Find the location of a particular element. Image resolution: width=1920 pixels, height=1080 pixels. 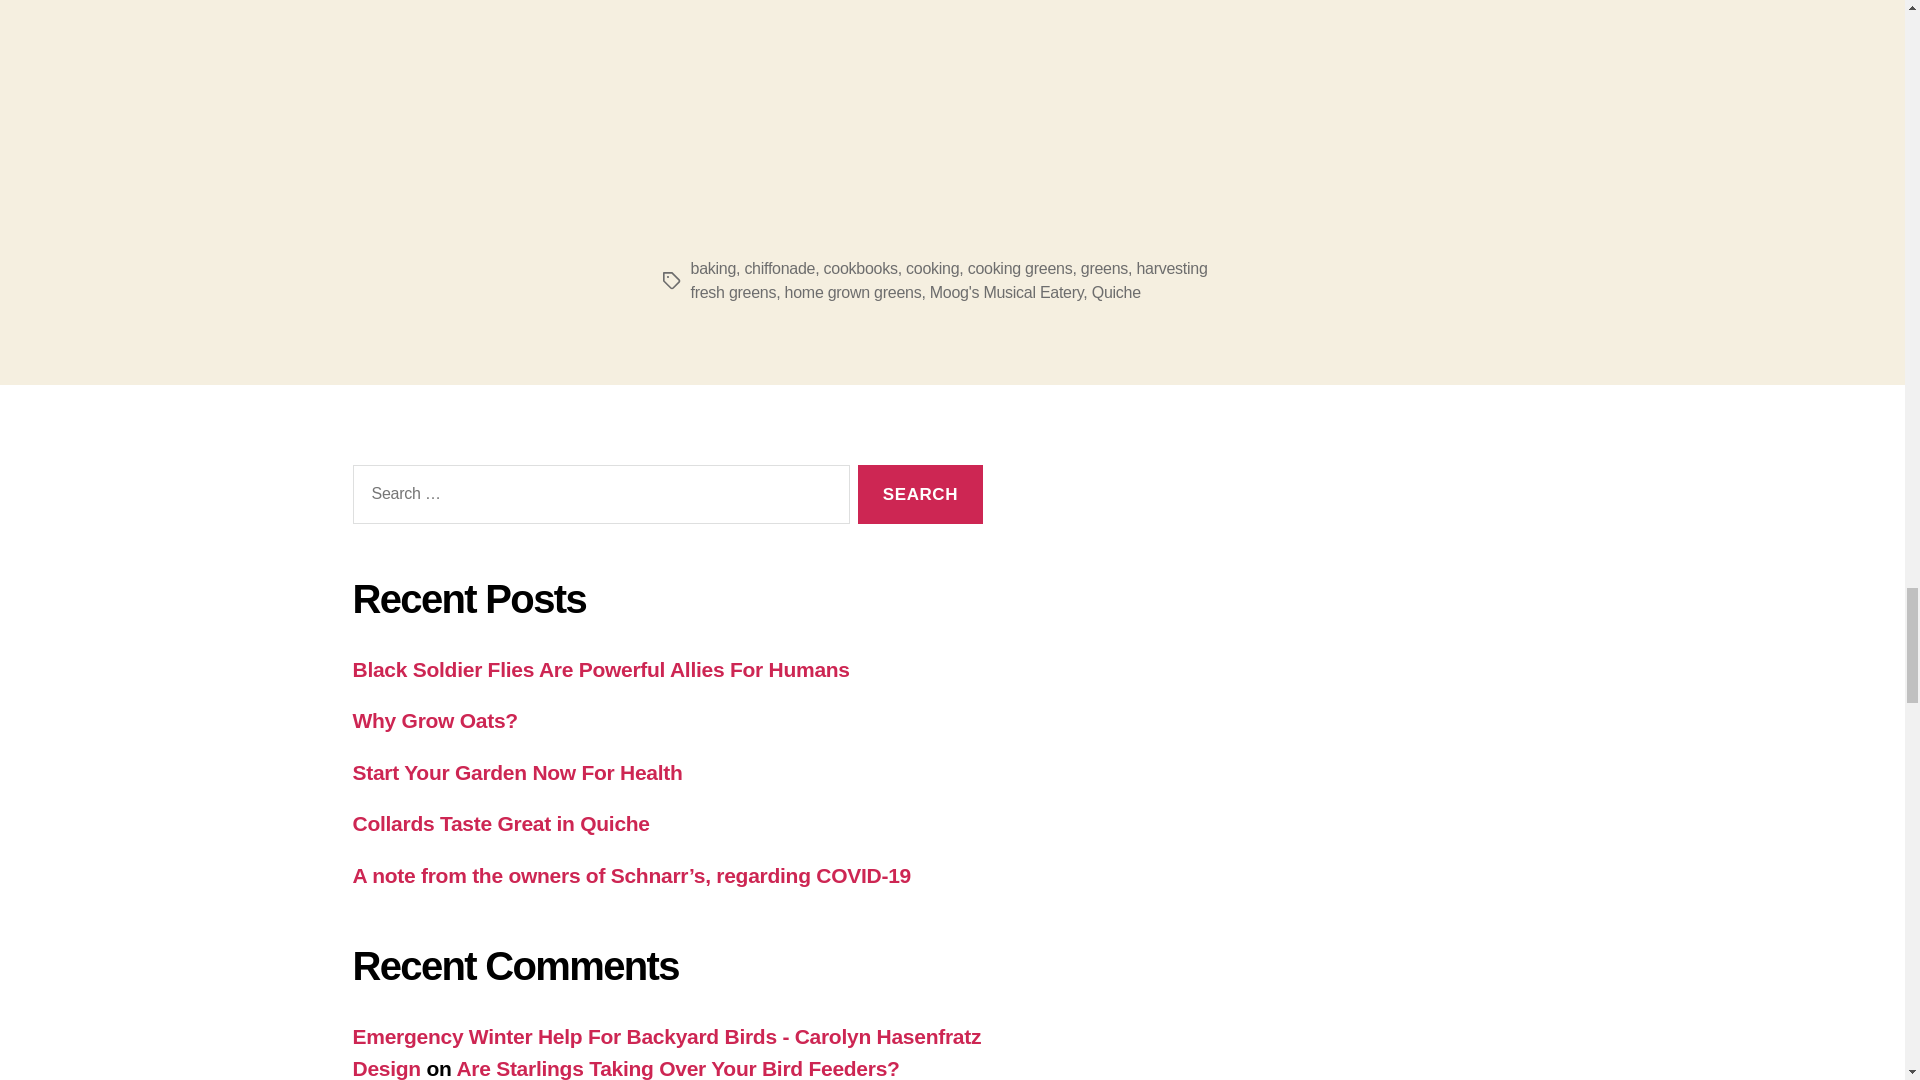

cooking is located at coordinates (932, 268).